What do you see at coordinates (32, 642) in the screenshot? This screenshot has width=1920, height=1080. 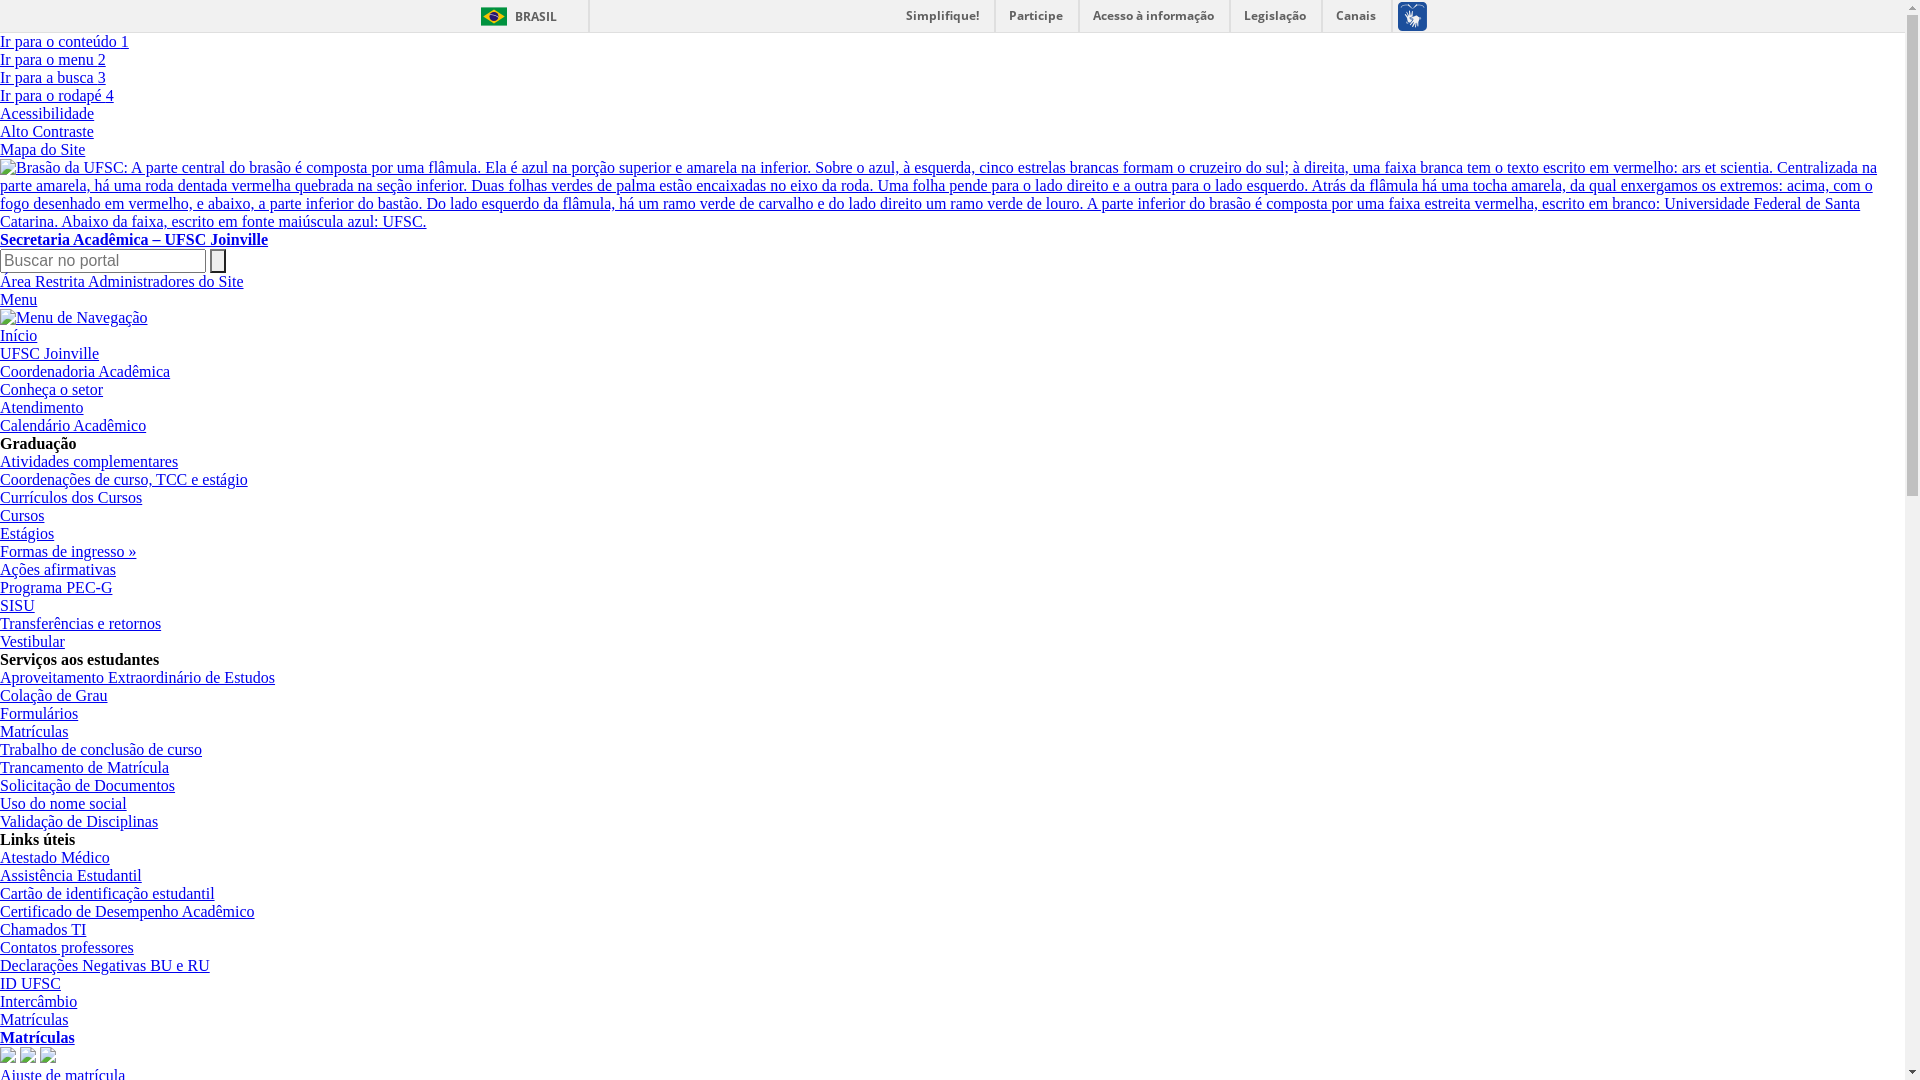 I see `Vestibular` at bounding box center [32, 642].